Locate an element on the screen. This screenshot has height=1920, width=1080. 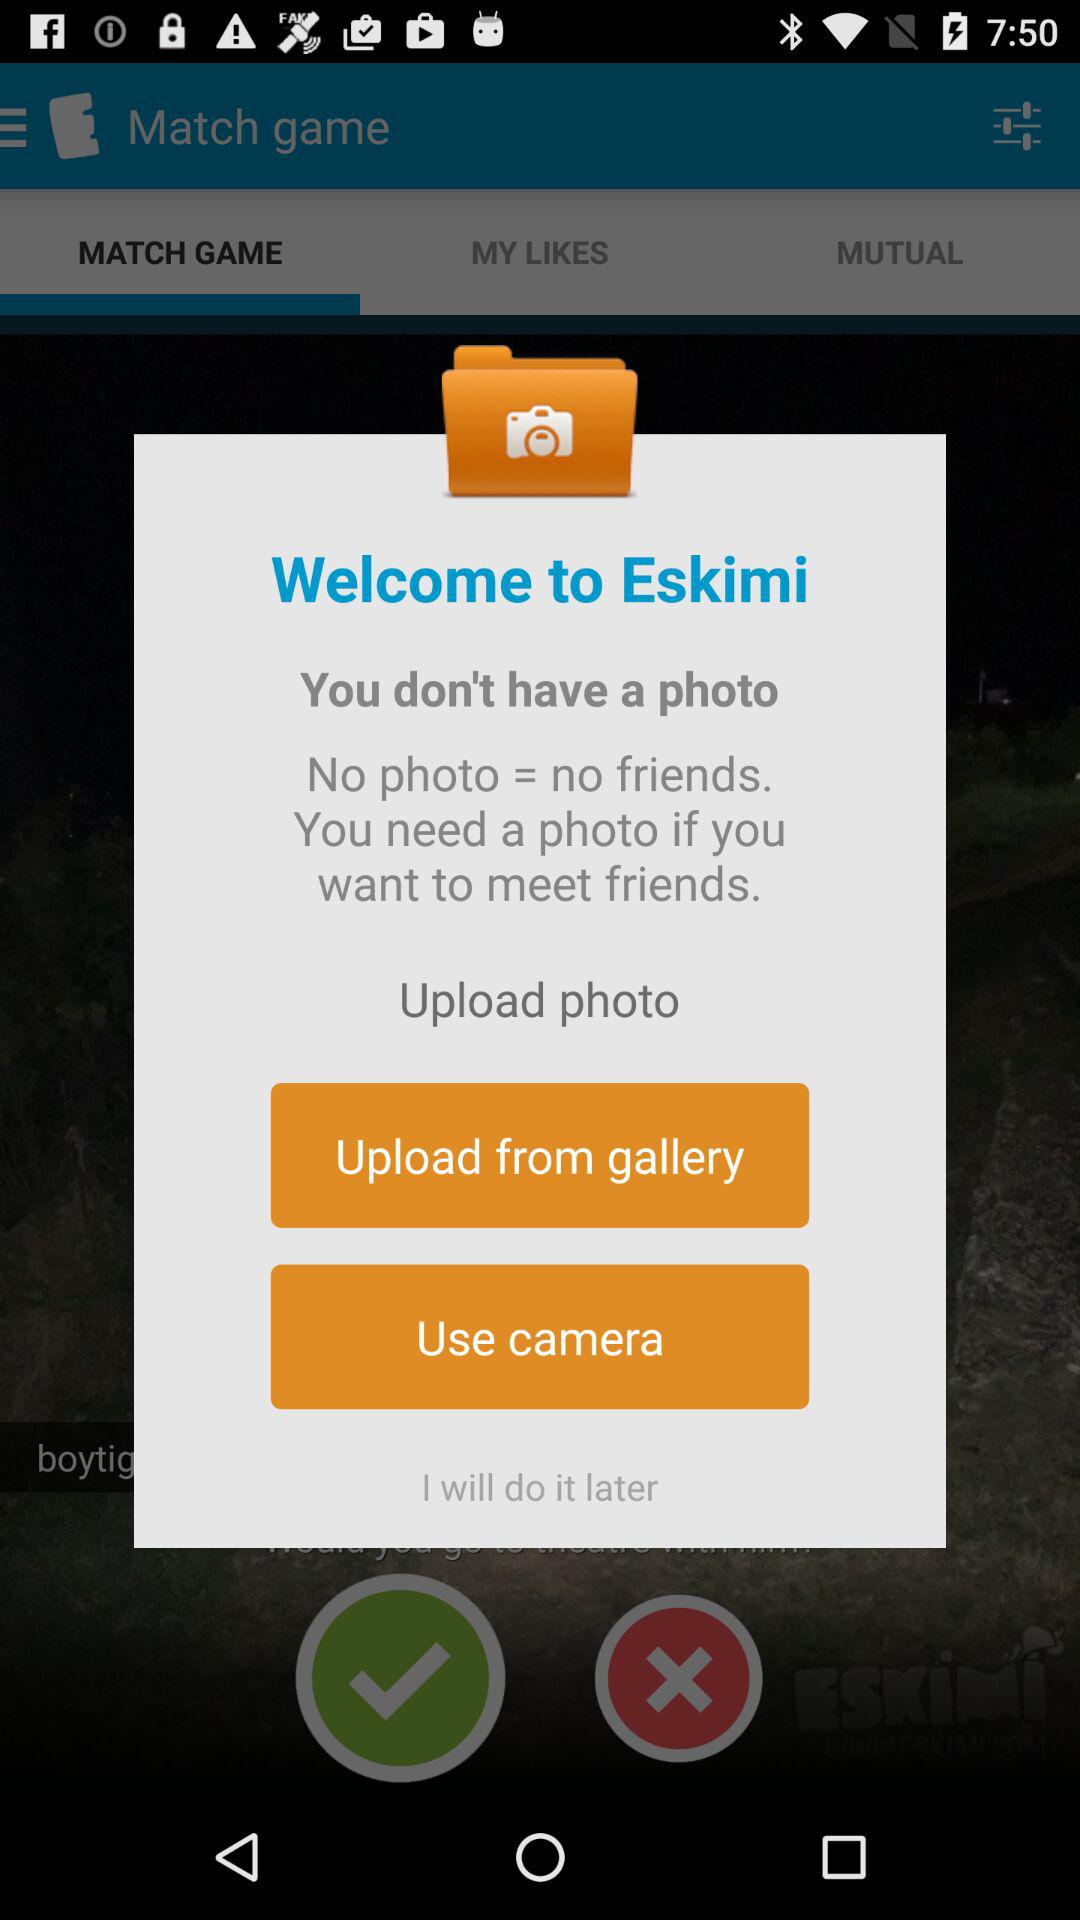
click upload from gallery icon is located at coordinates (540, 1154).